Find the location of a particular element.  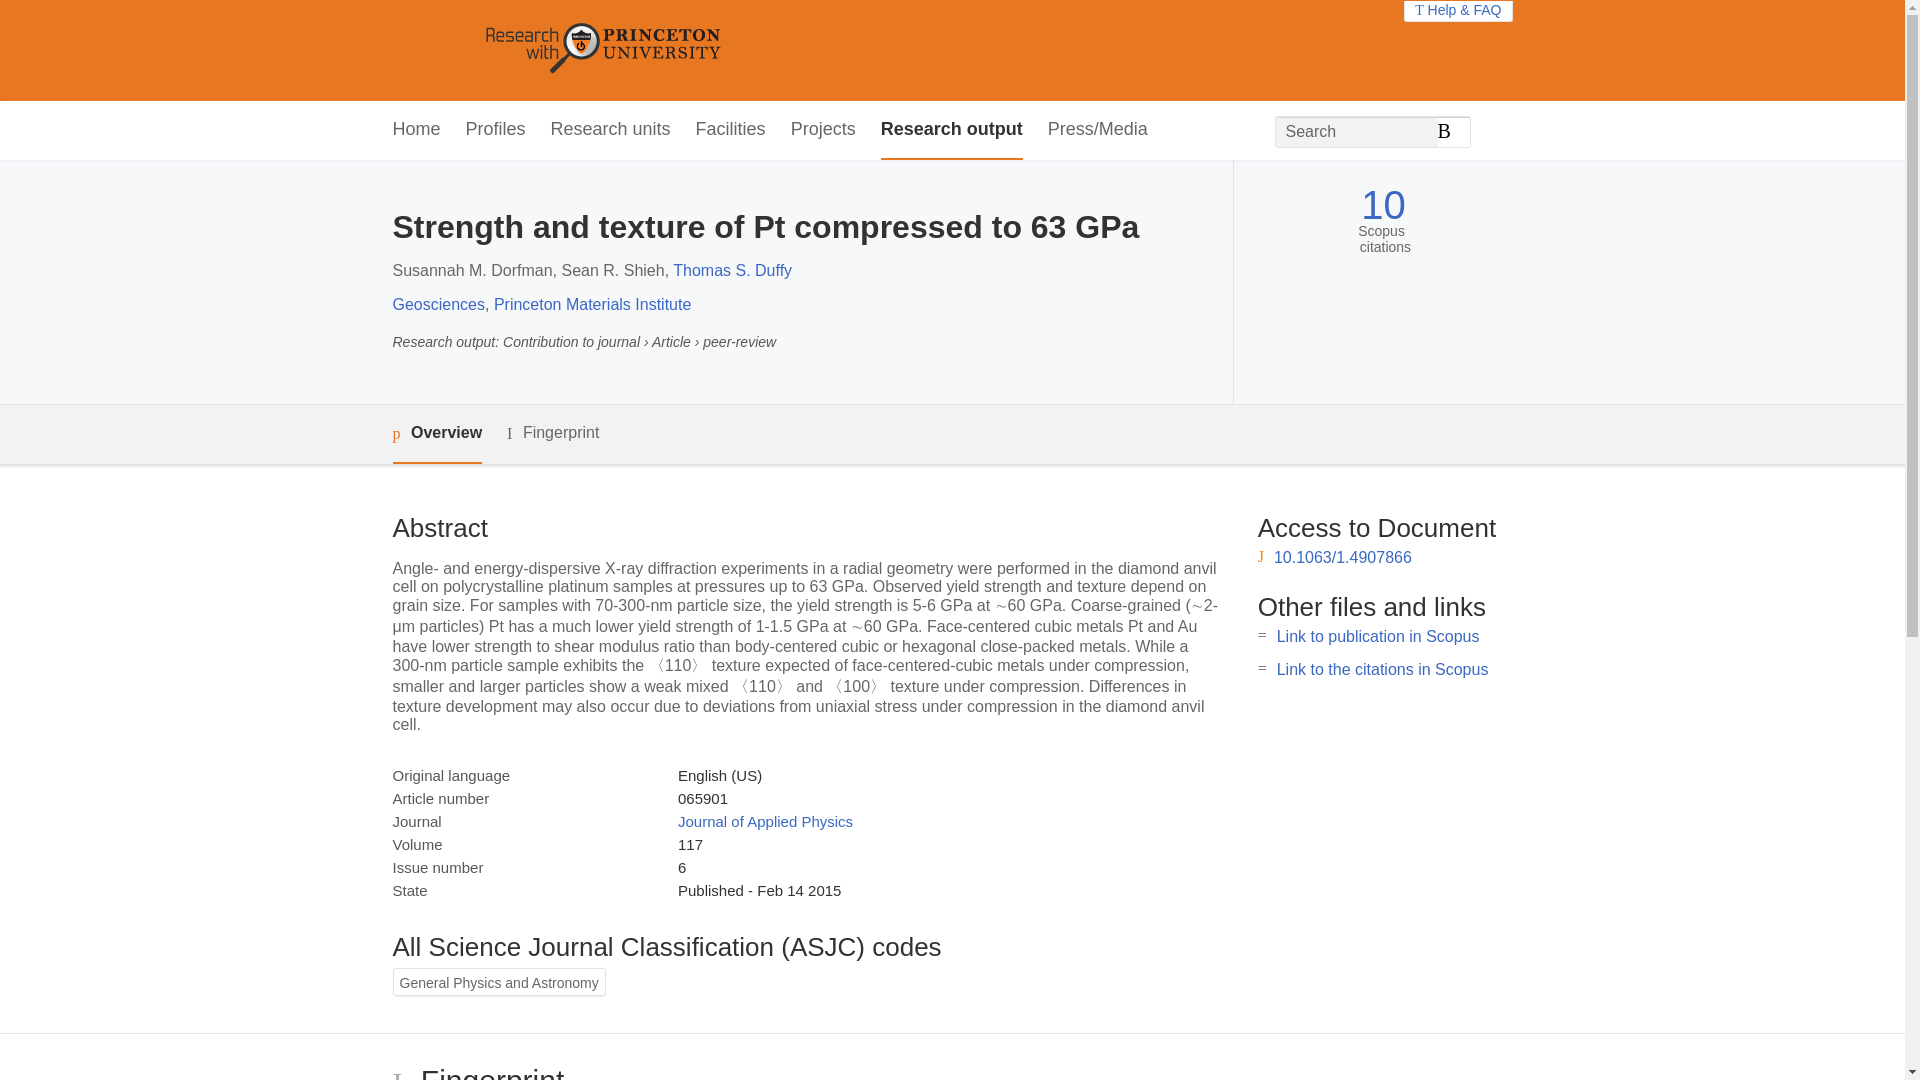

Princeton Materials Institute is located at coordinates (592, 304).